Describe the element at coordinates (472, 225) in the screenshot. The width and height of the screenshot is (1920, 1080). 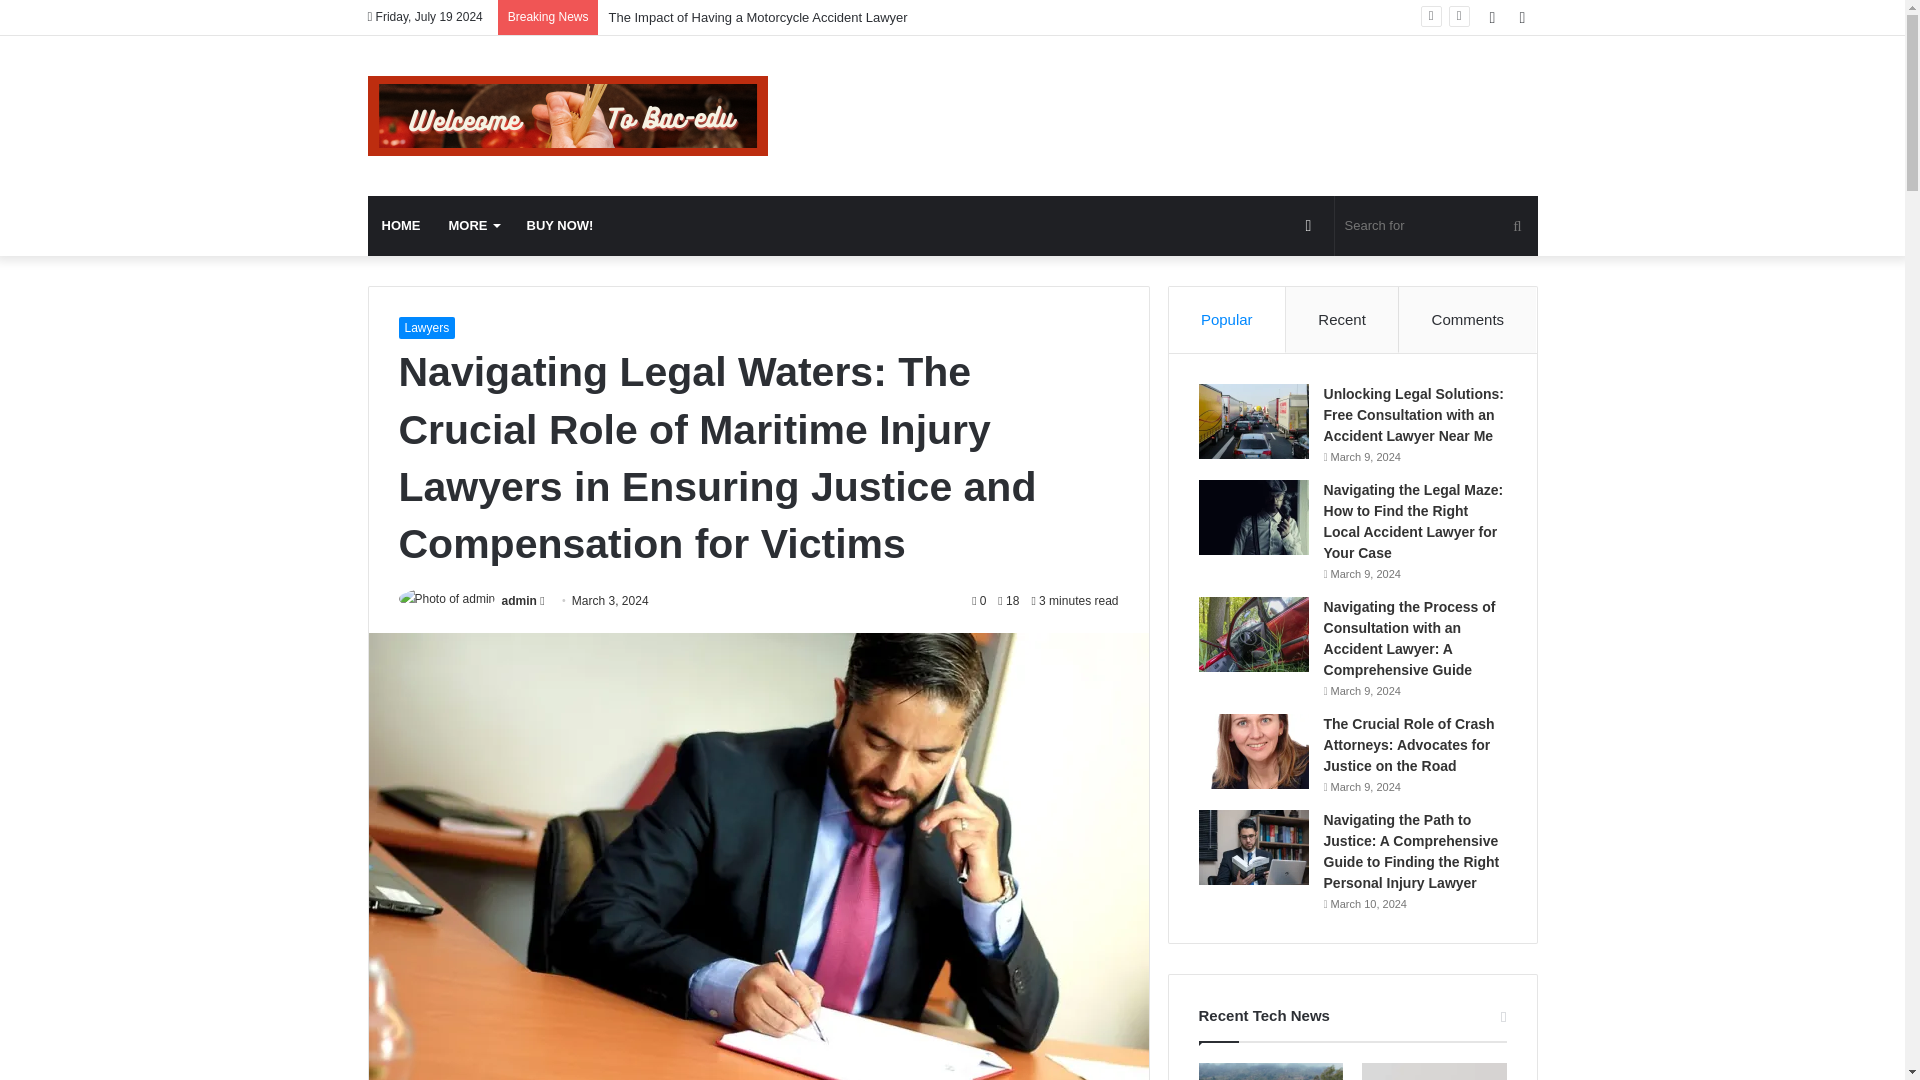
I see `MORE` at that location.